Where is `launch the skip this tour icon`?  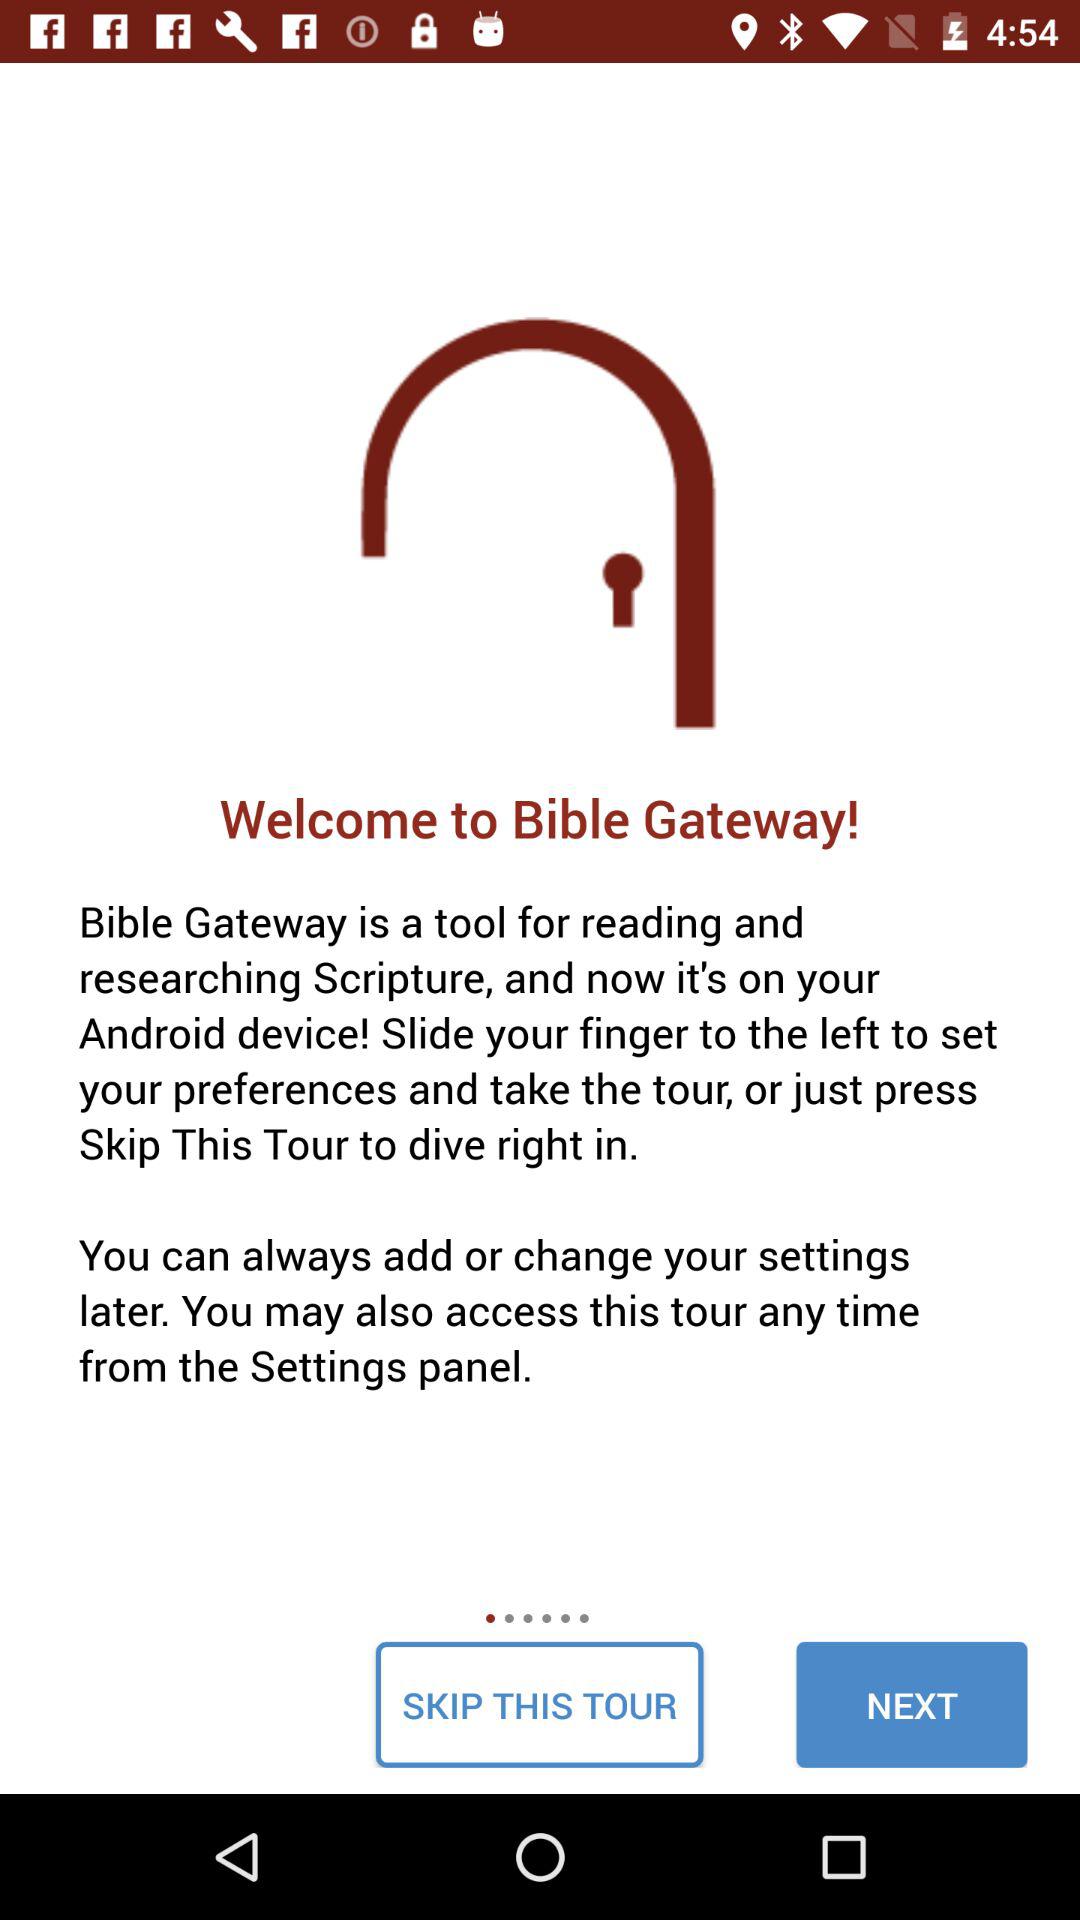
launch the skip this tour icon is located at coordinates (539, 1704).